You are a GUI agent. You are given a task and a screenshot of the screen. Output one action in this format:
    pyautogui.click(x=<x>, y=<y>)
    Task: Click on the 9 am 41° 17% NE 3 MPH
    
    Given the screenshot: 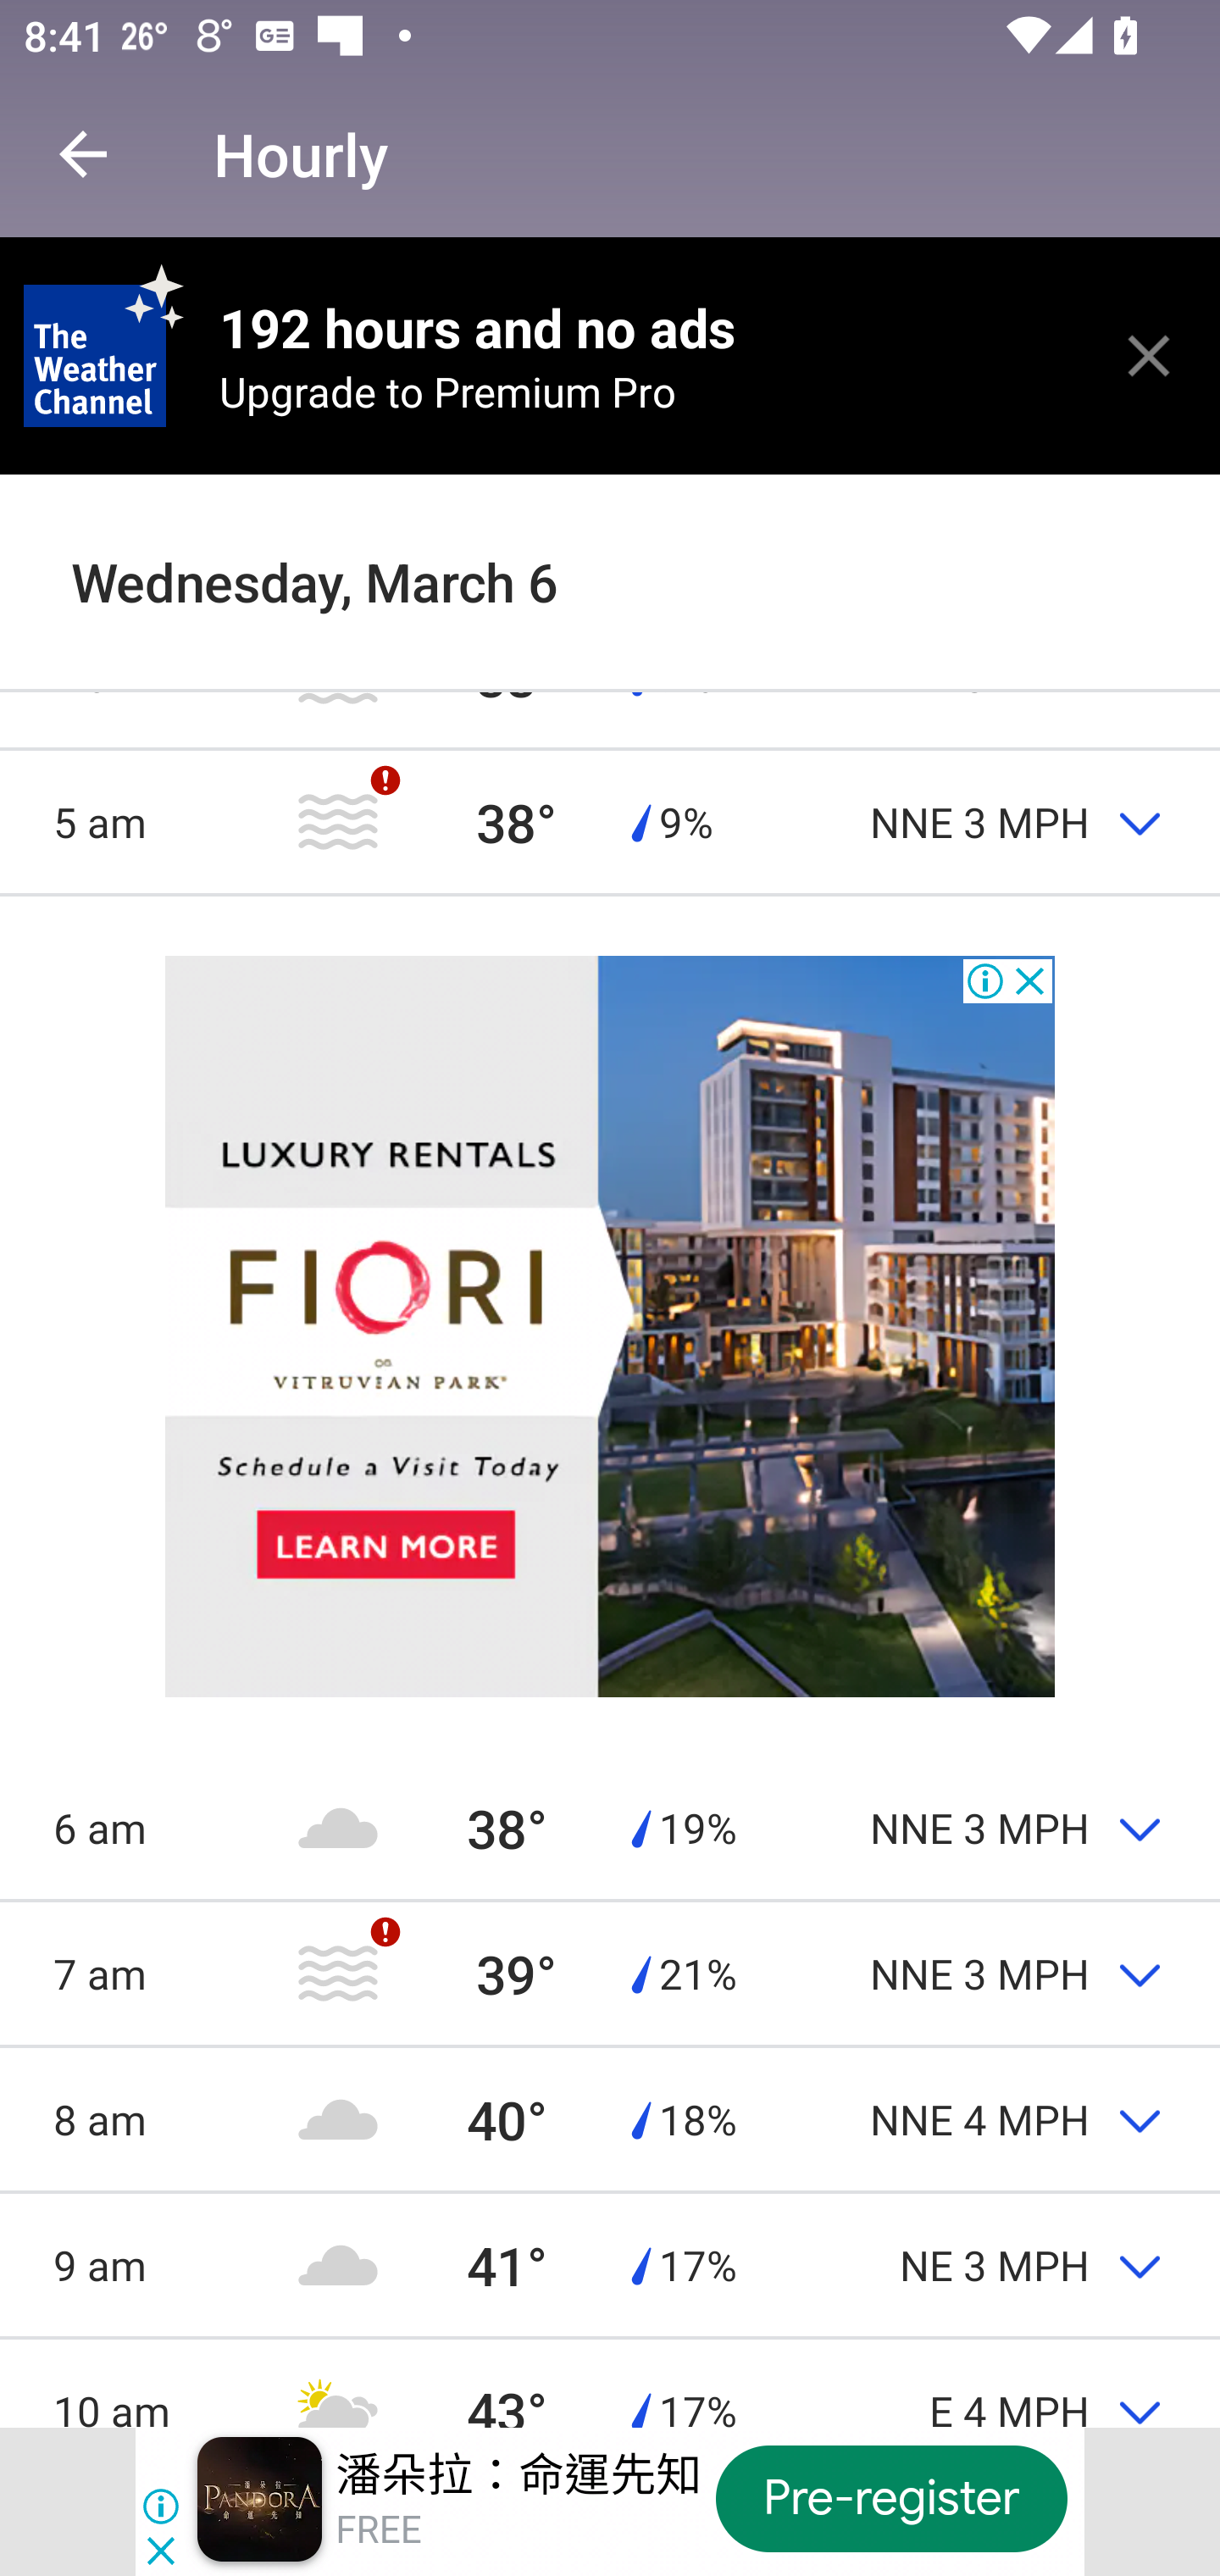 What is the action you would take?
    pyautogui.click(x=610, y=2266)
    